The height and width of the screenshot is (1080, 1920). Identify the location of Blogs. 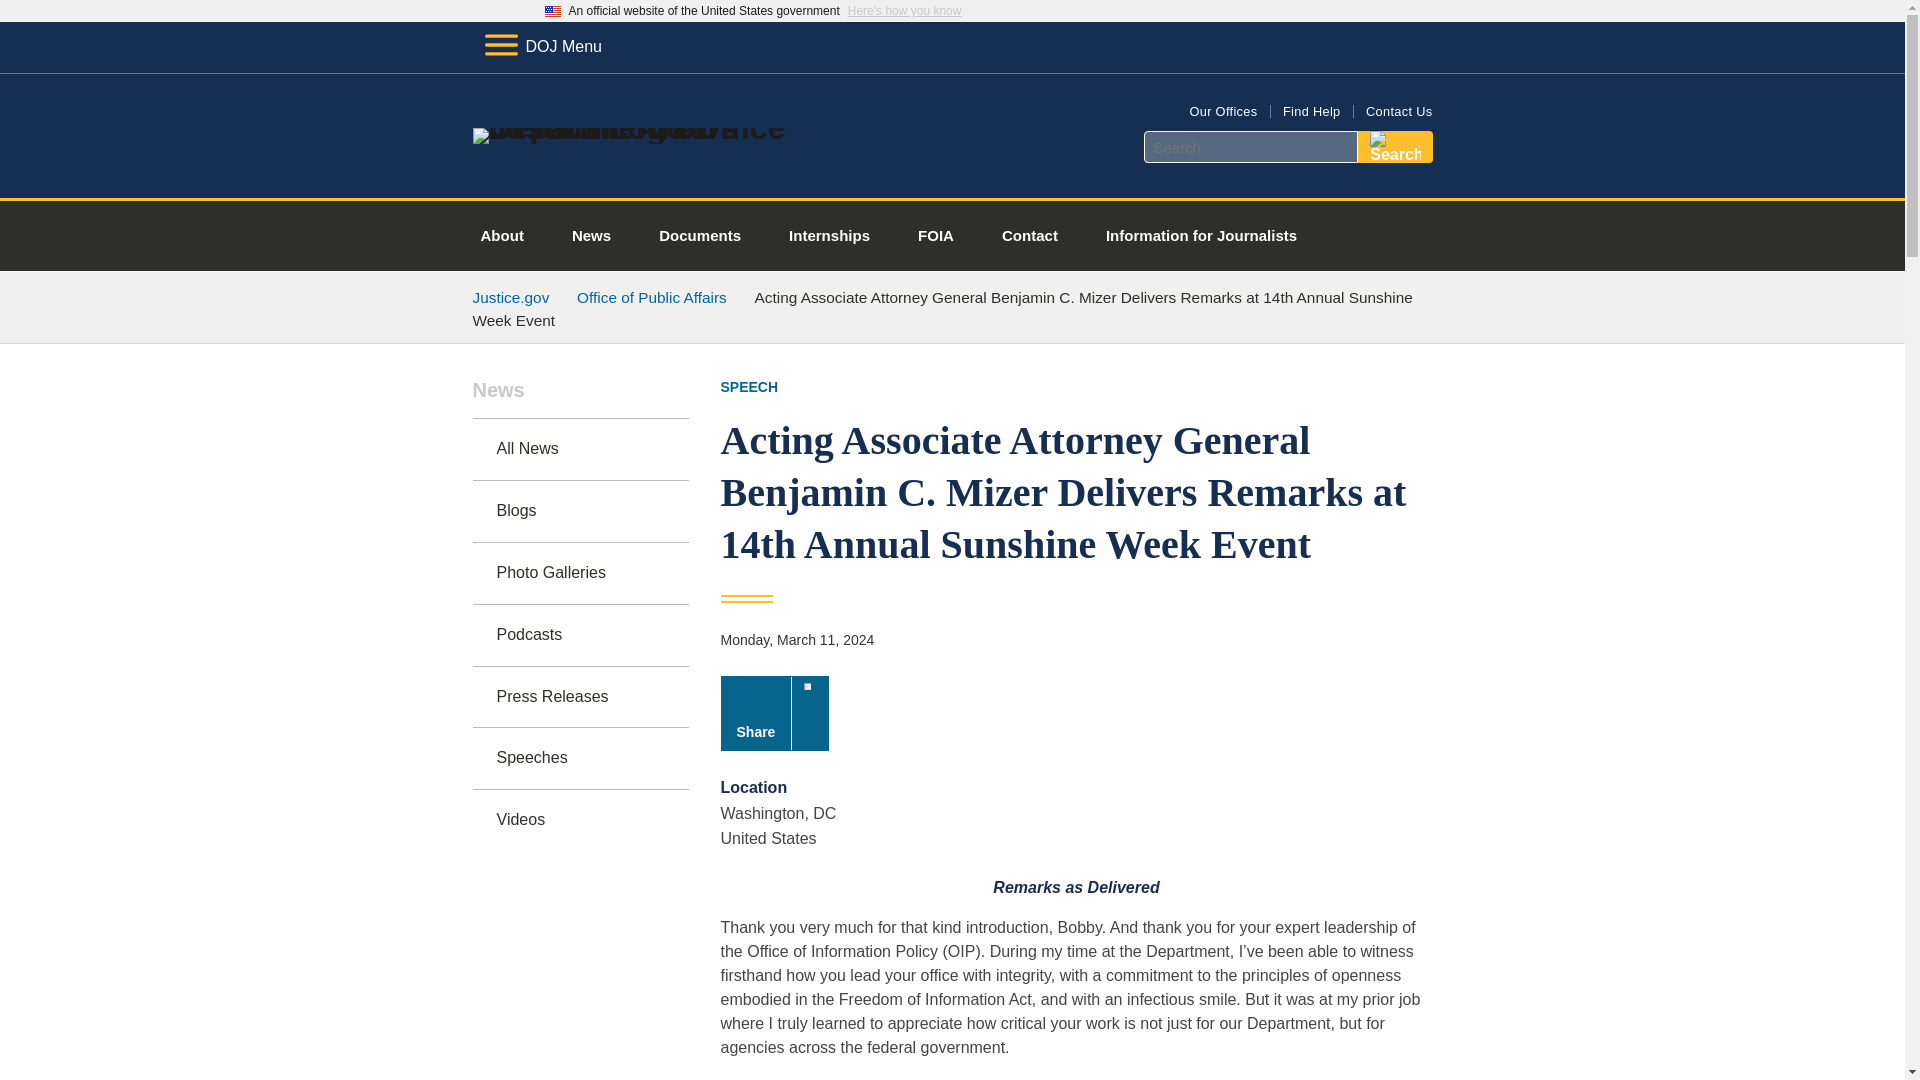
(580, 511).